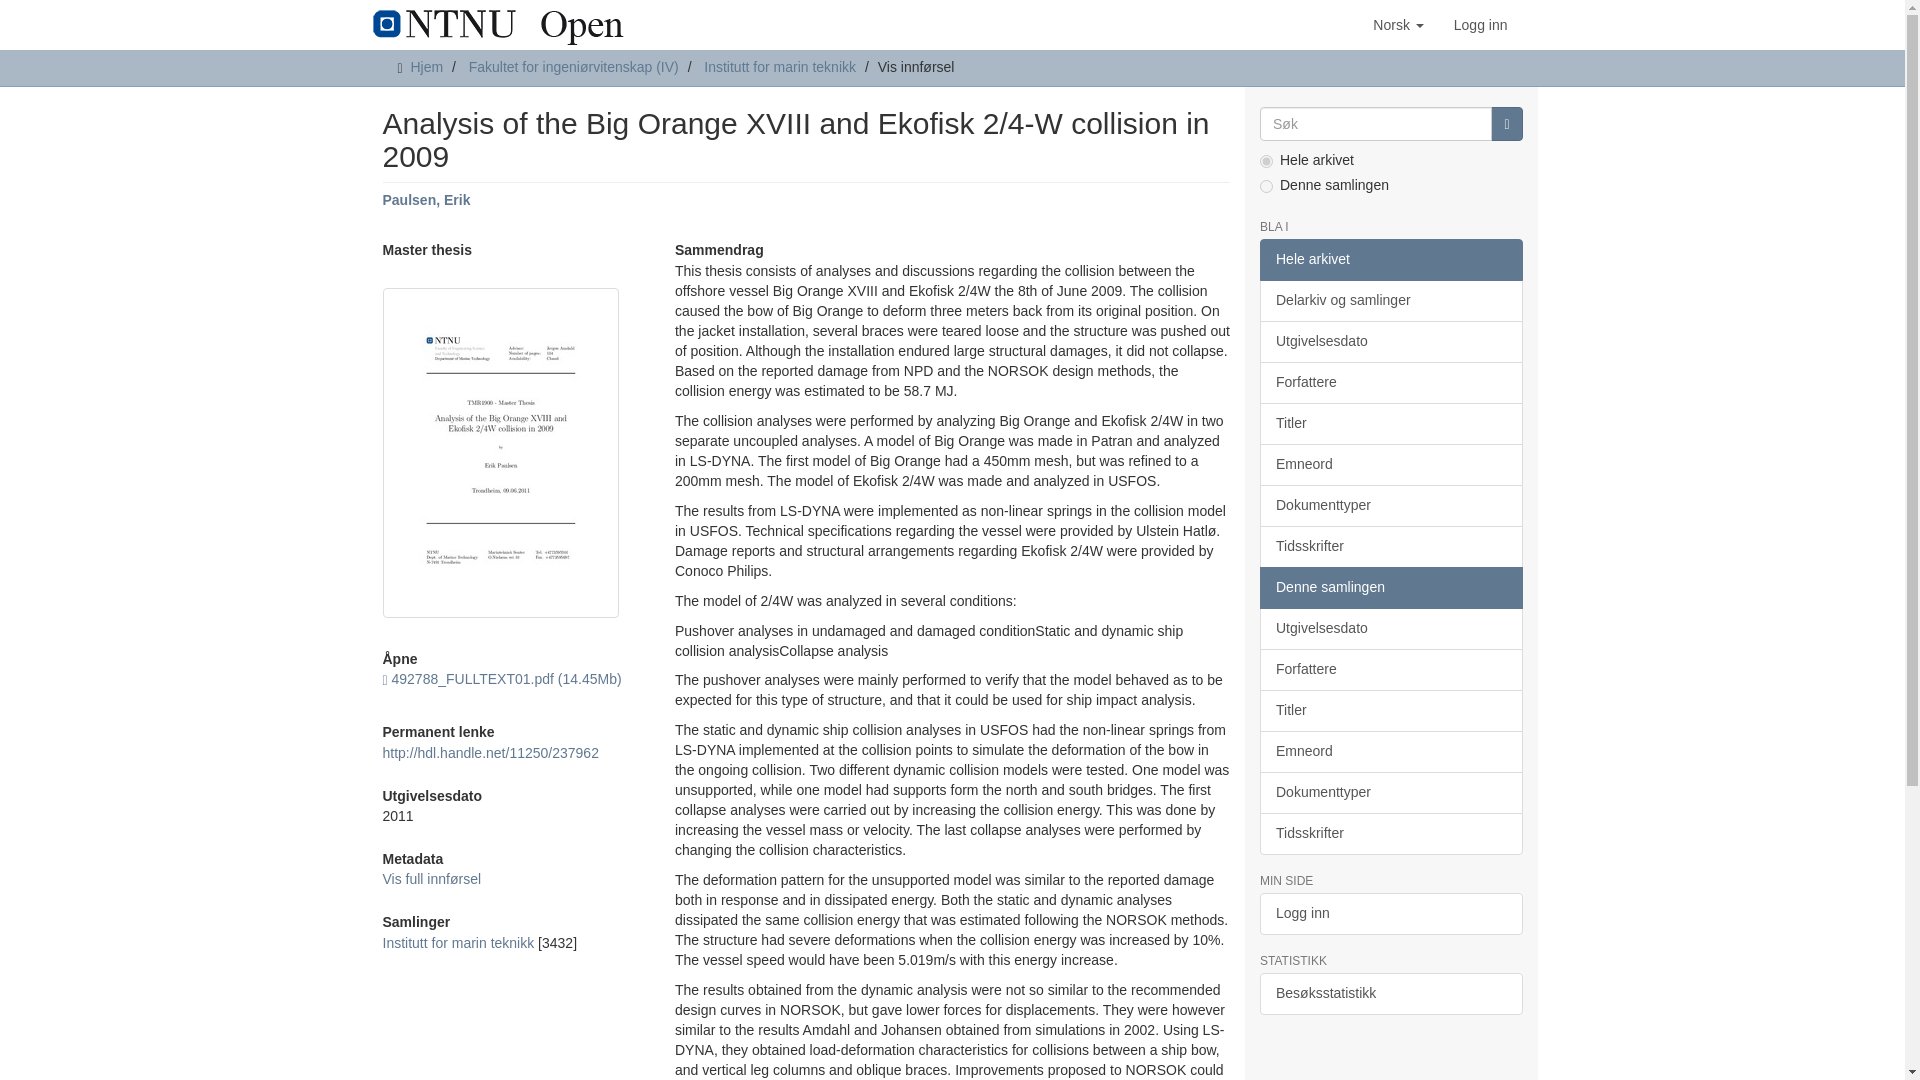 The image size is (1920, 1080). Describe the element at coordinates (426, 200) in the screenshot. I see `Paulsen, Erik` at that location.